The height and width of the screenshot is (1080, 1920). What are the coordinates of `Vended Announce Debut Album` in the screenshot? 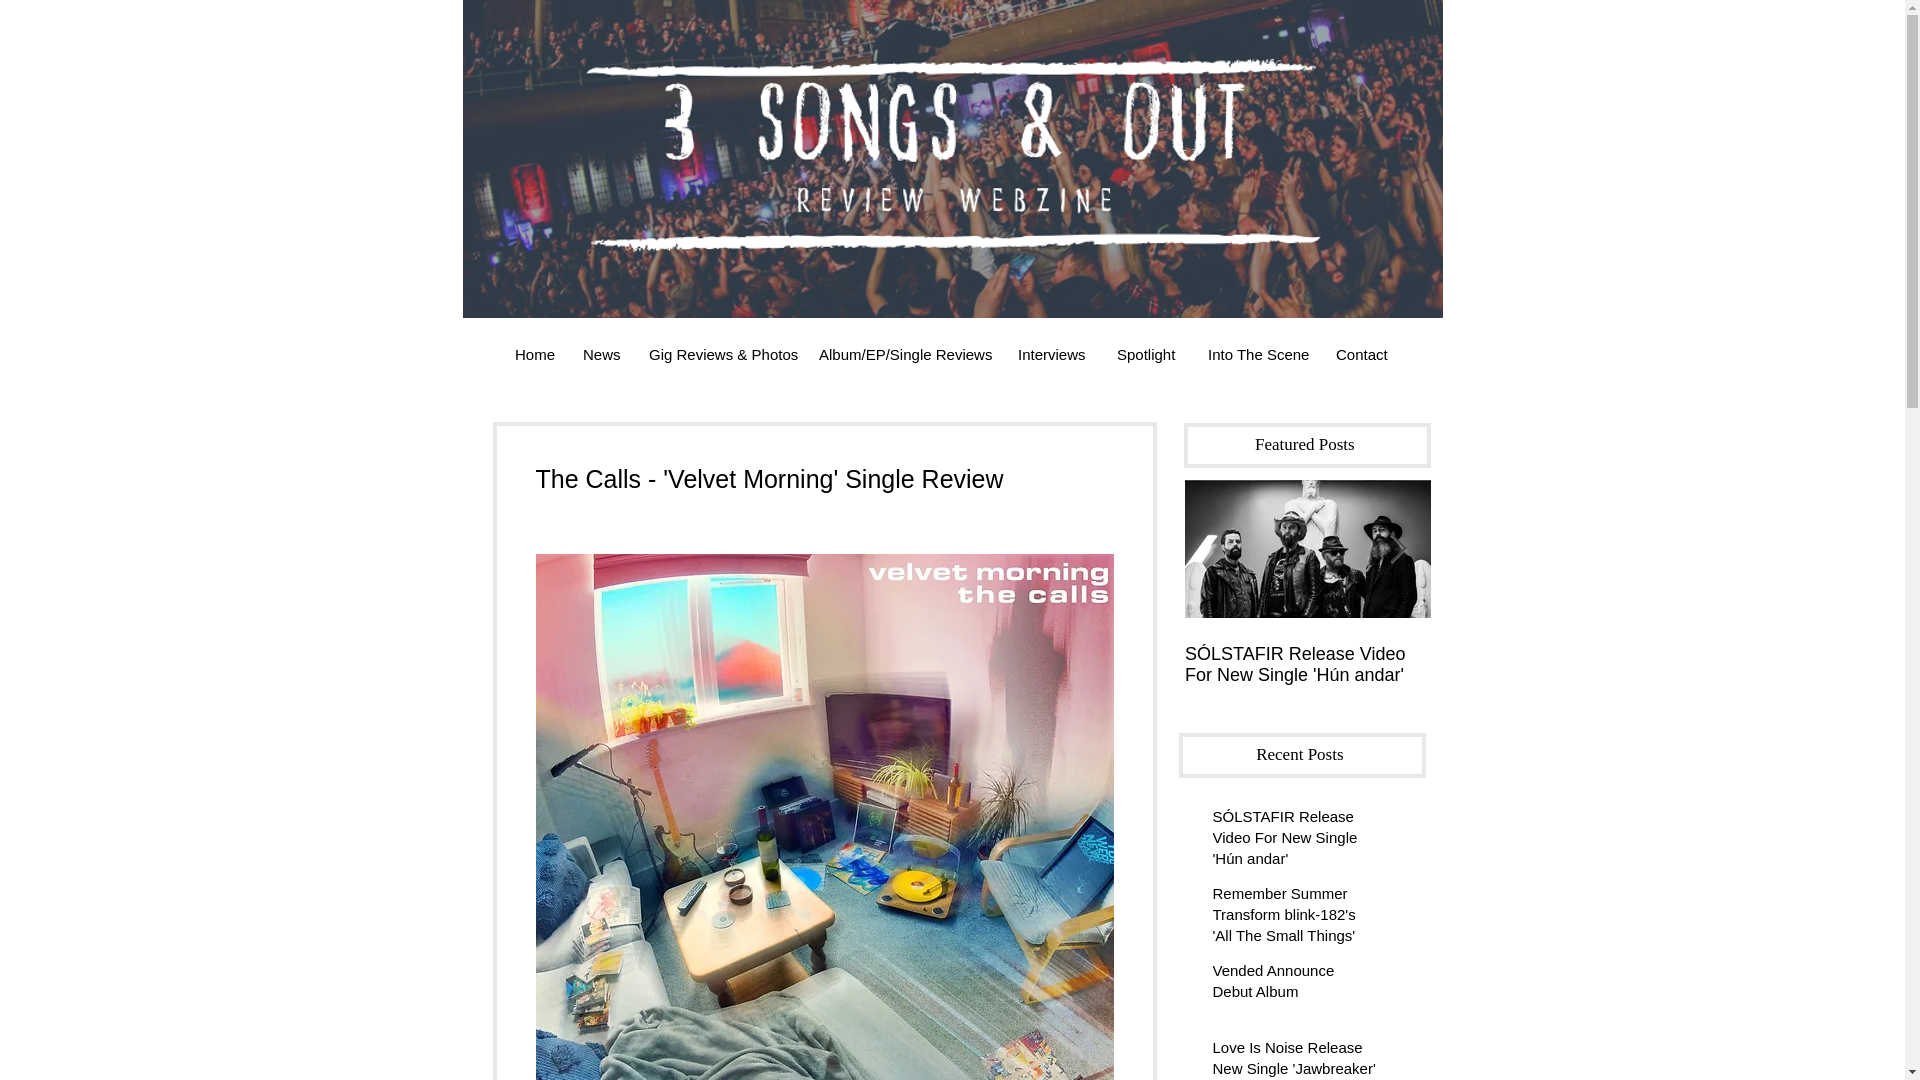 It's located at (1294, 984).